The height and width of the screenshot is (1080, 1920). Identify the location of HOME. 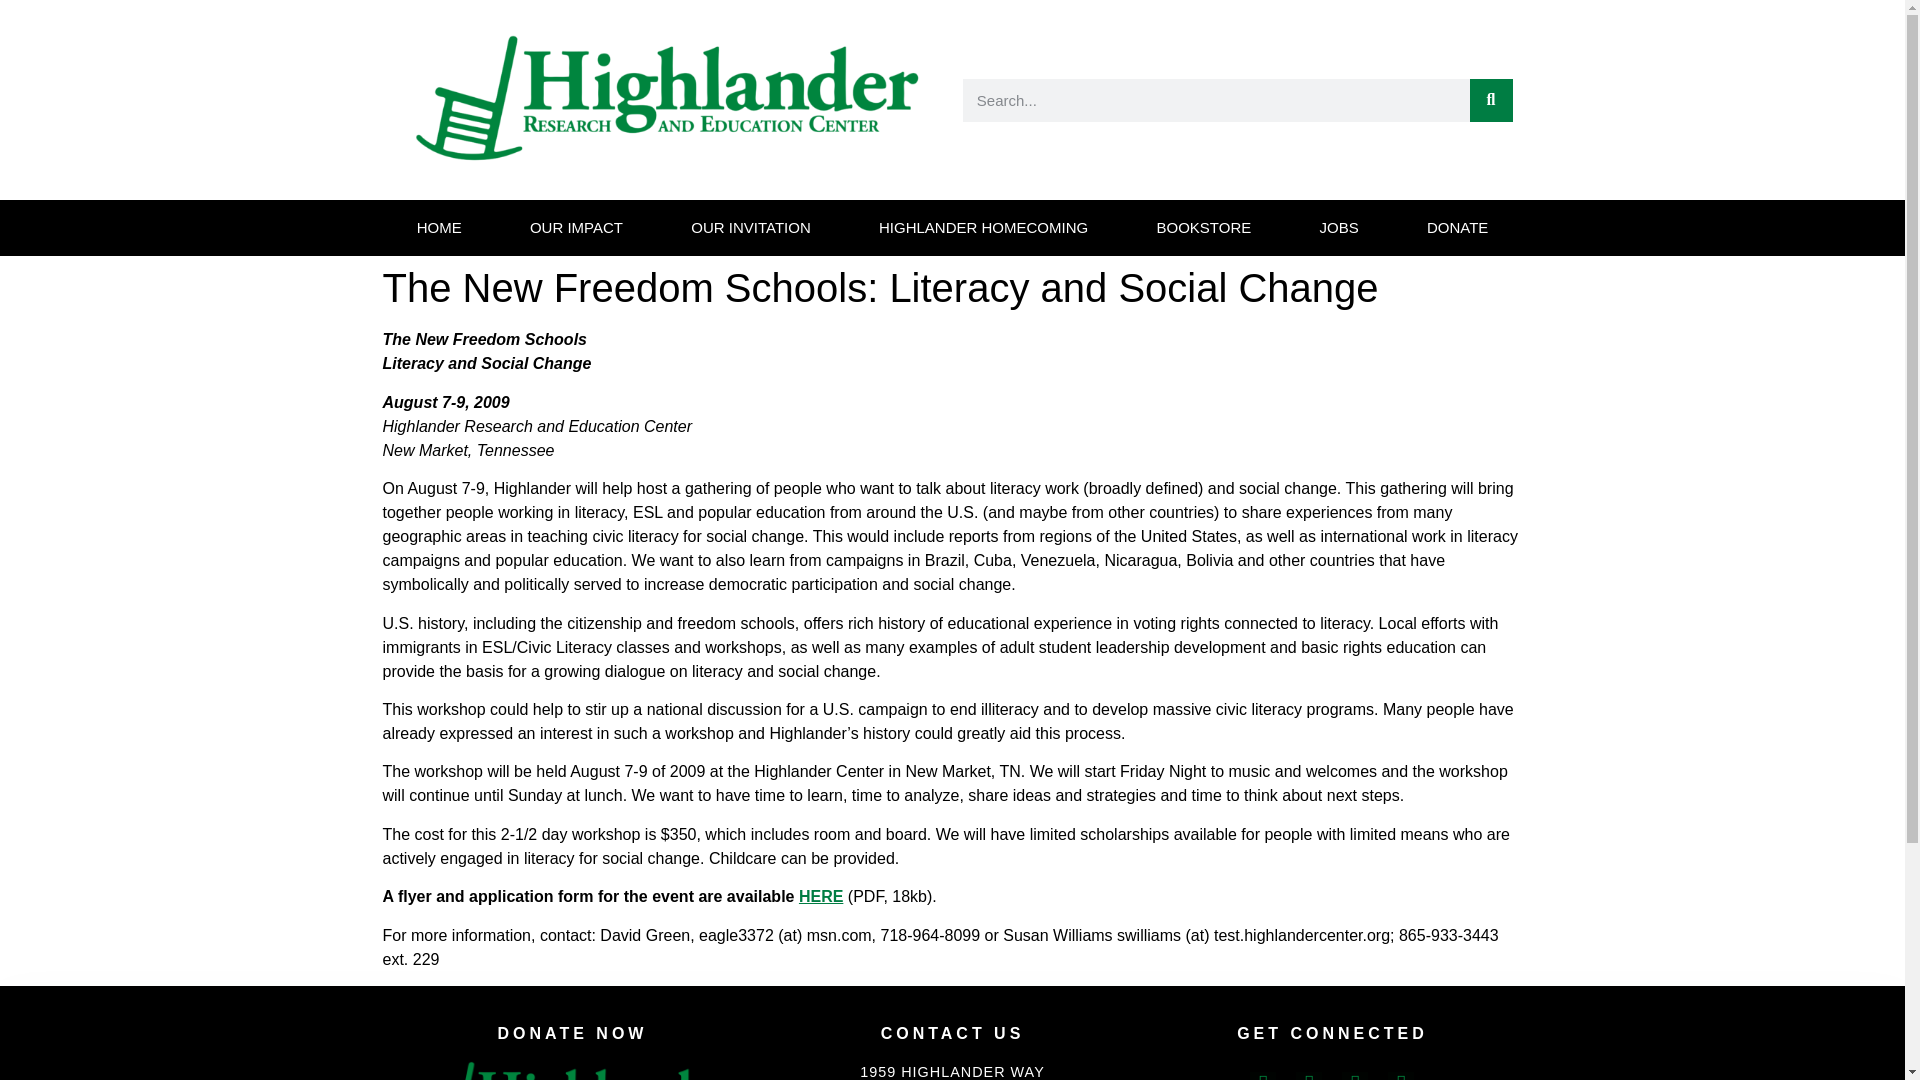
(438, 227).